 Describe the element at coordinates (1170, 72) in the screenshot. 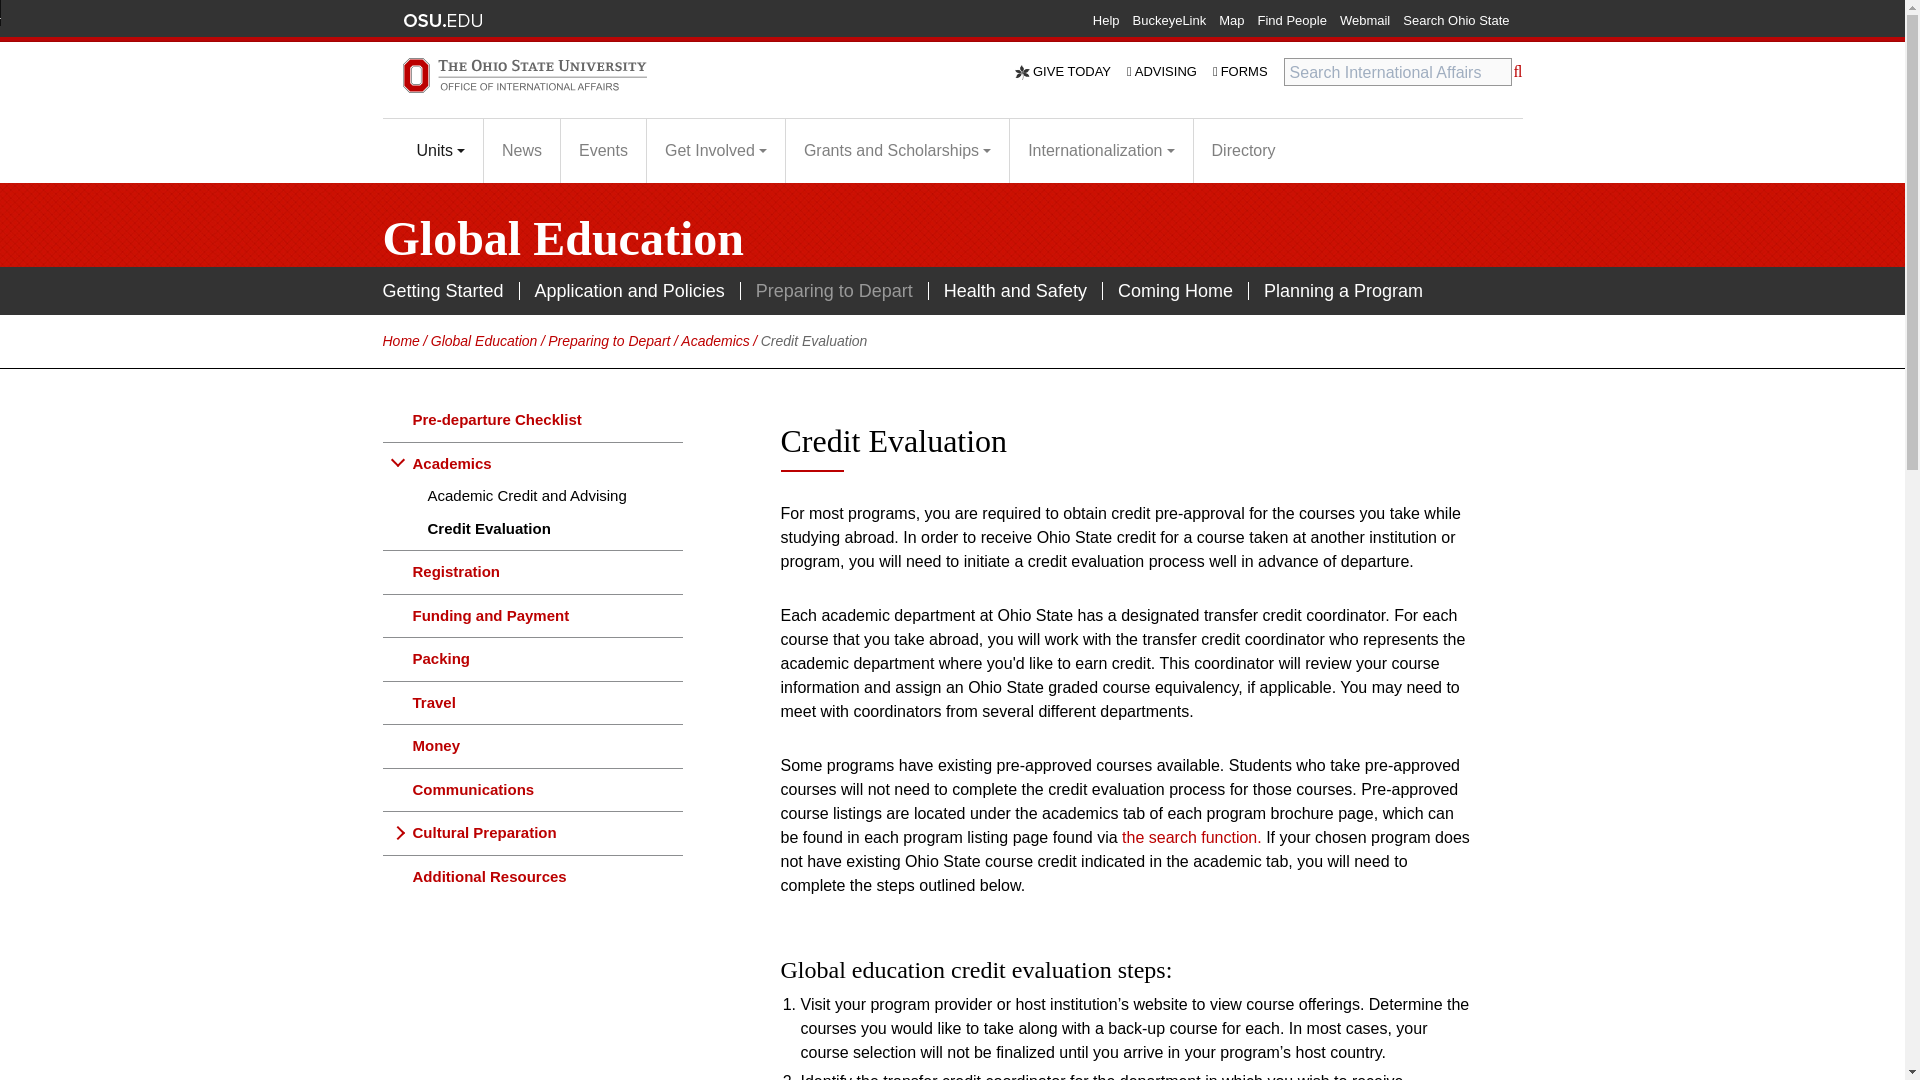

I see `ADVISING` at that location.